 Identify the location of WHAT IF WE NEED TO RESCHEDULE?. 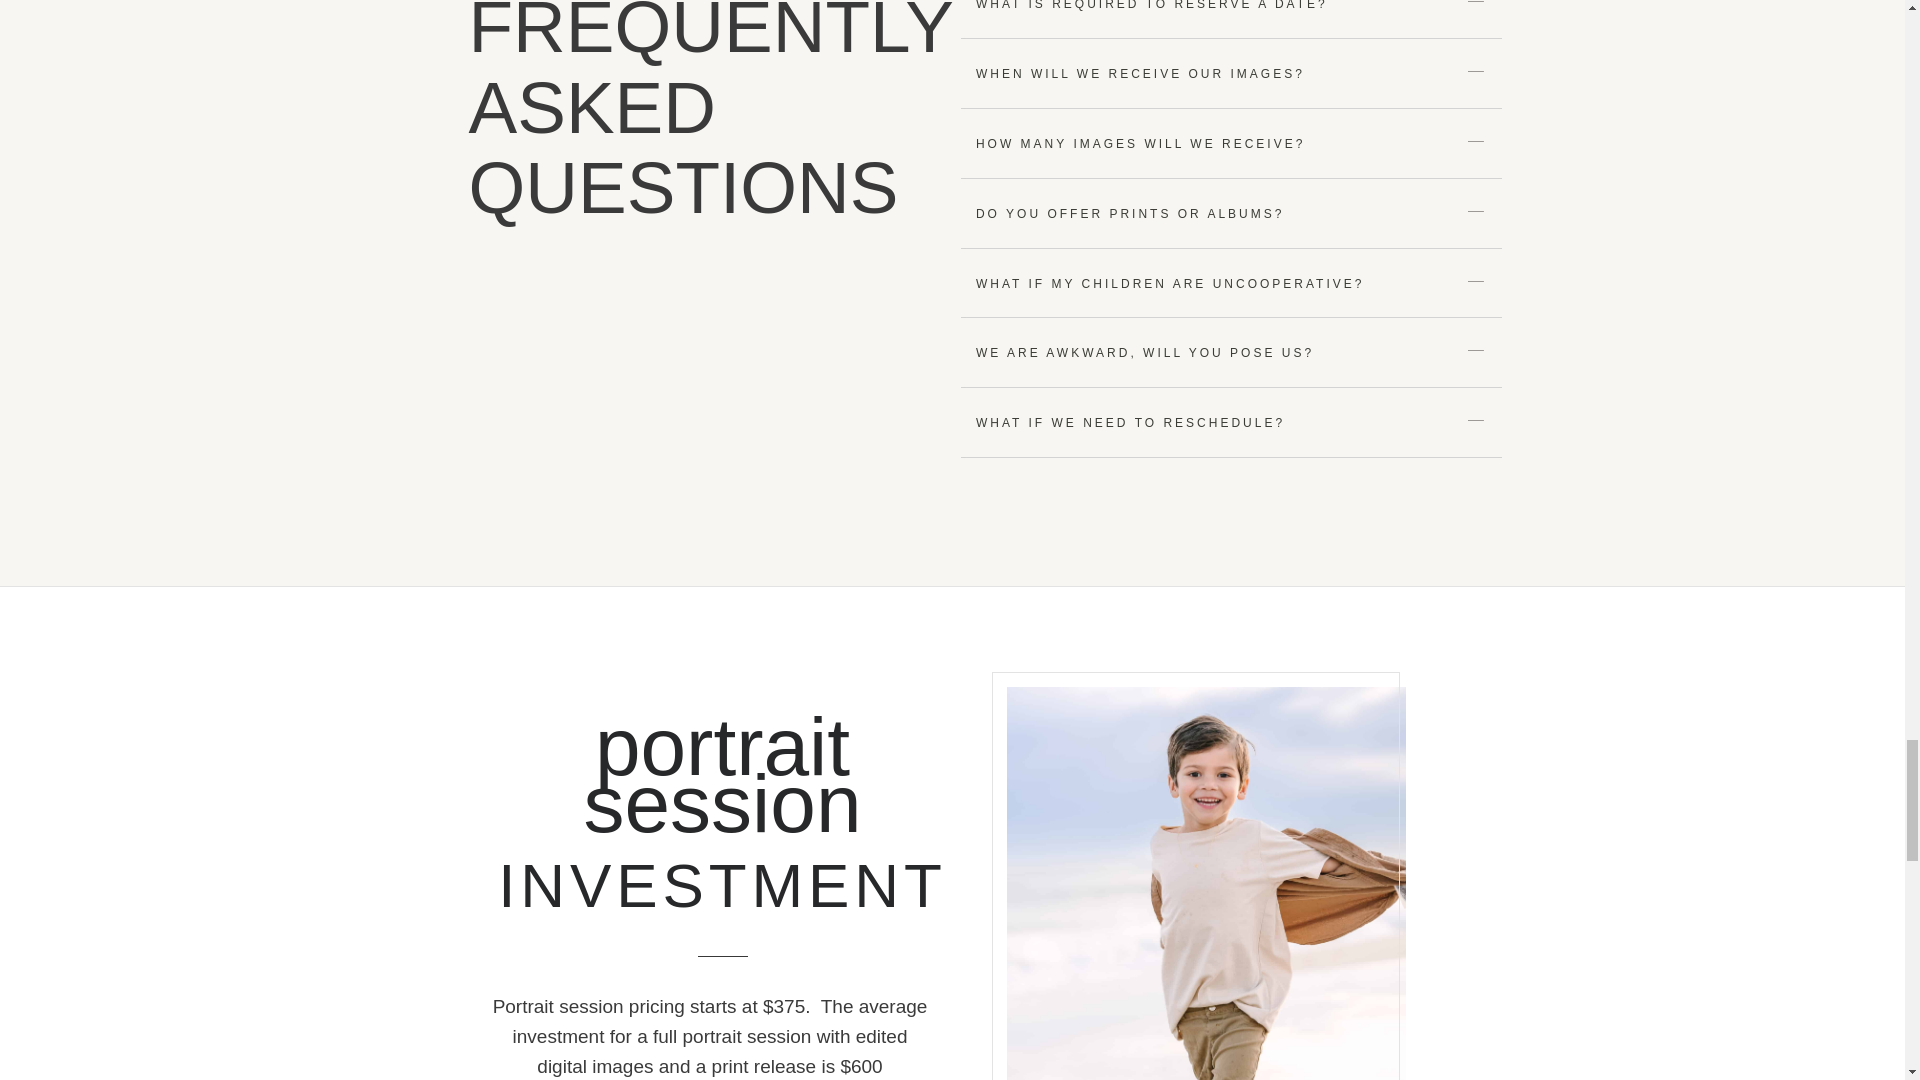
(1130, 422).